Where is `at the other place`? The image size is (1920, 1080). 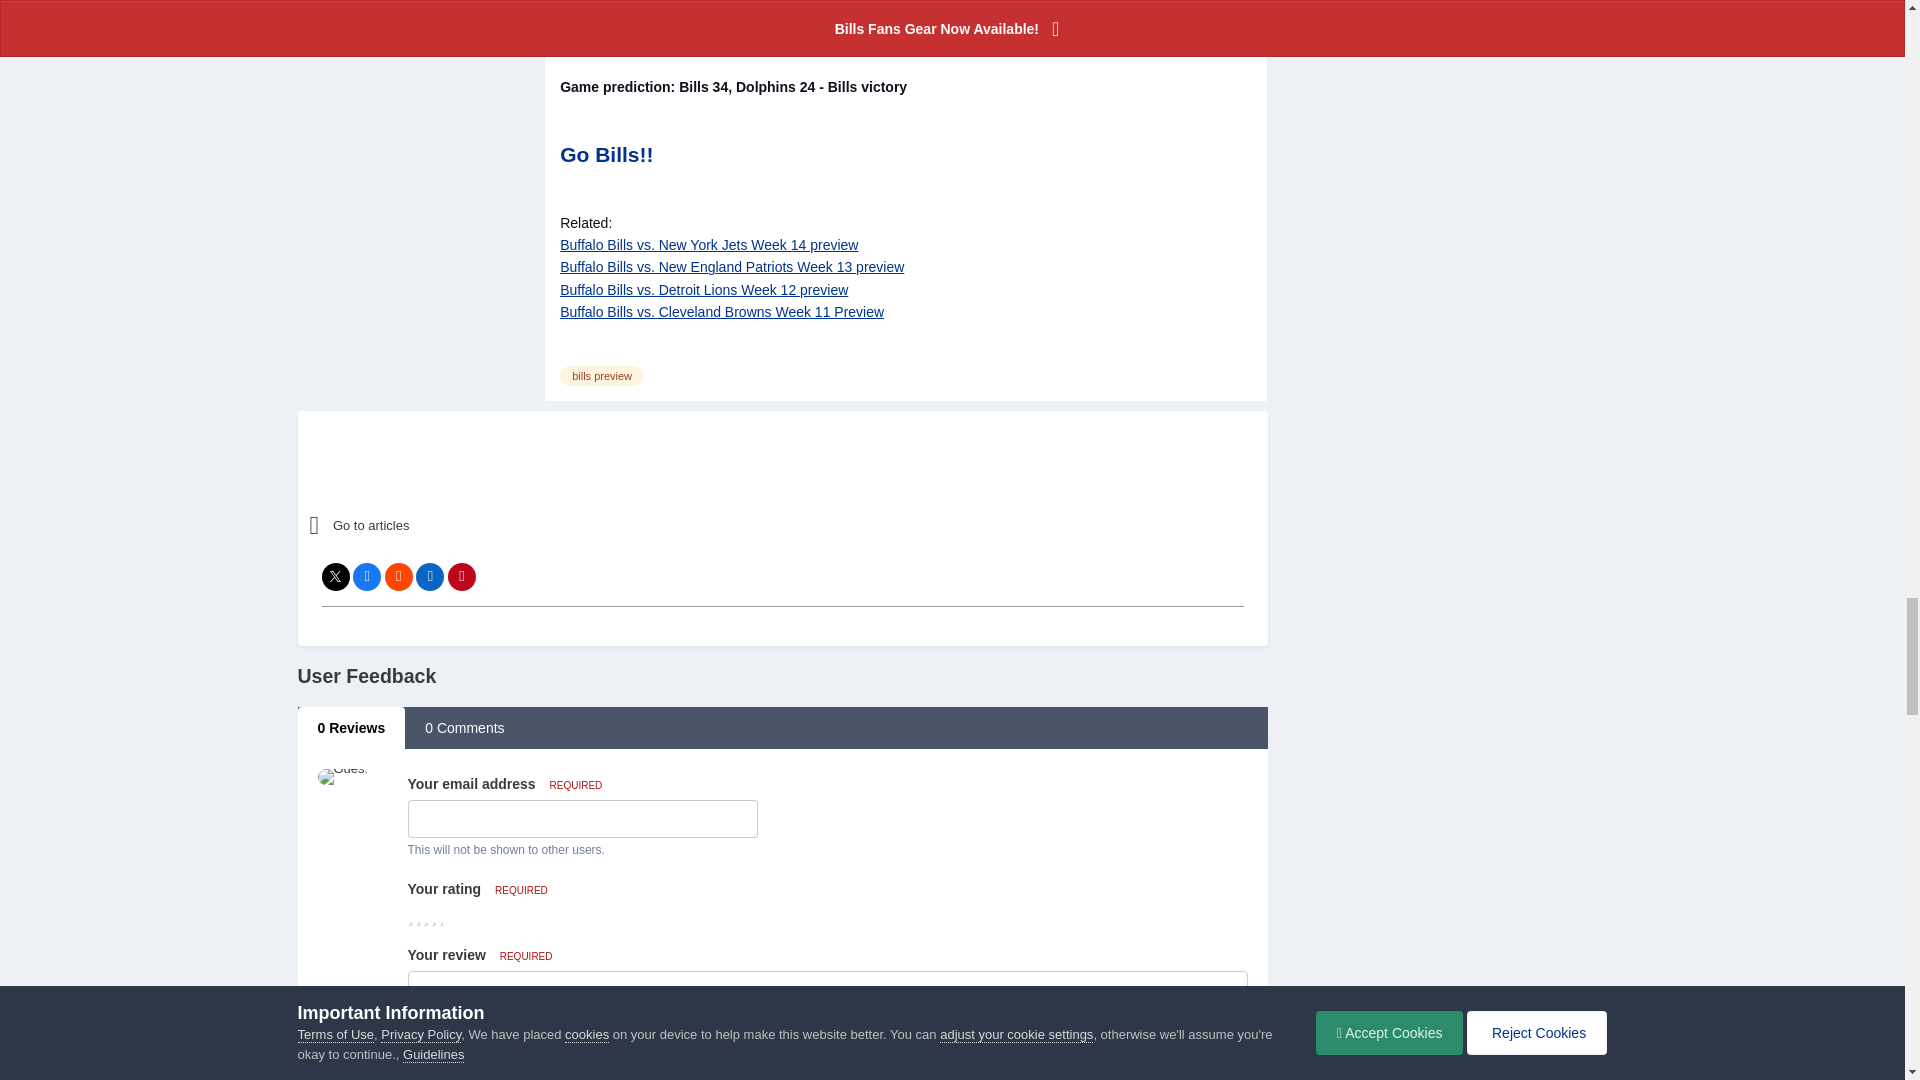 at the other place is located at coordinates (688, 20).